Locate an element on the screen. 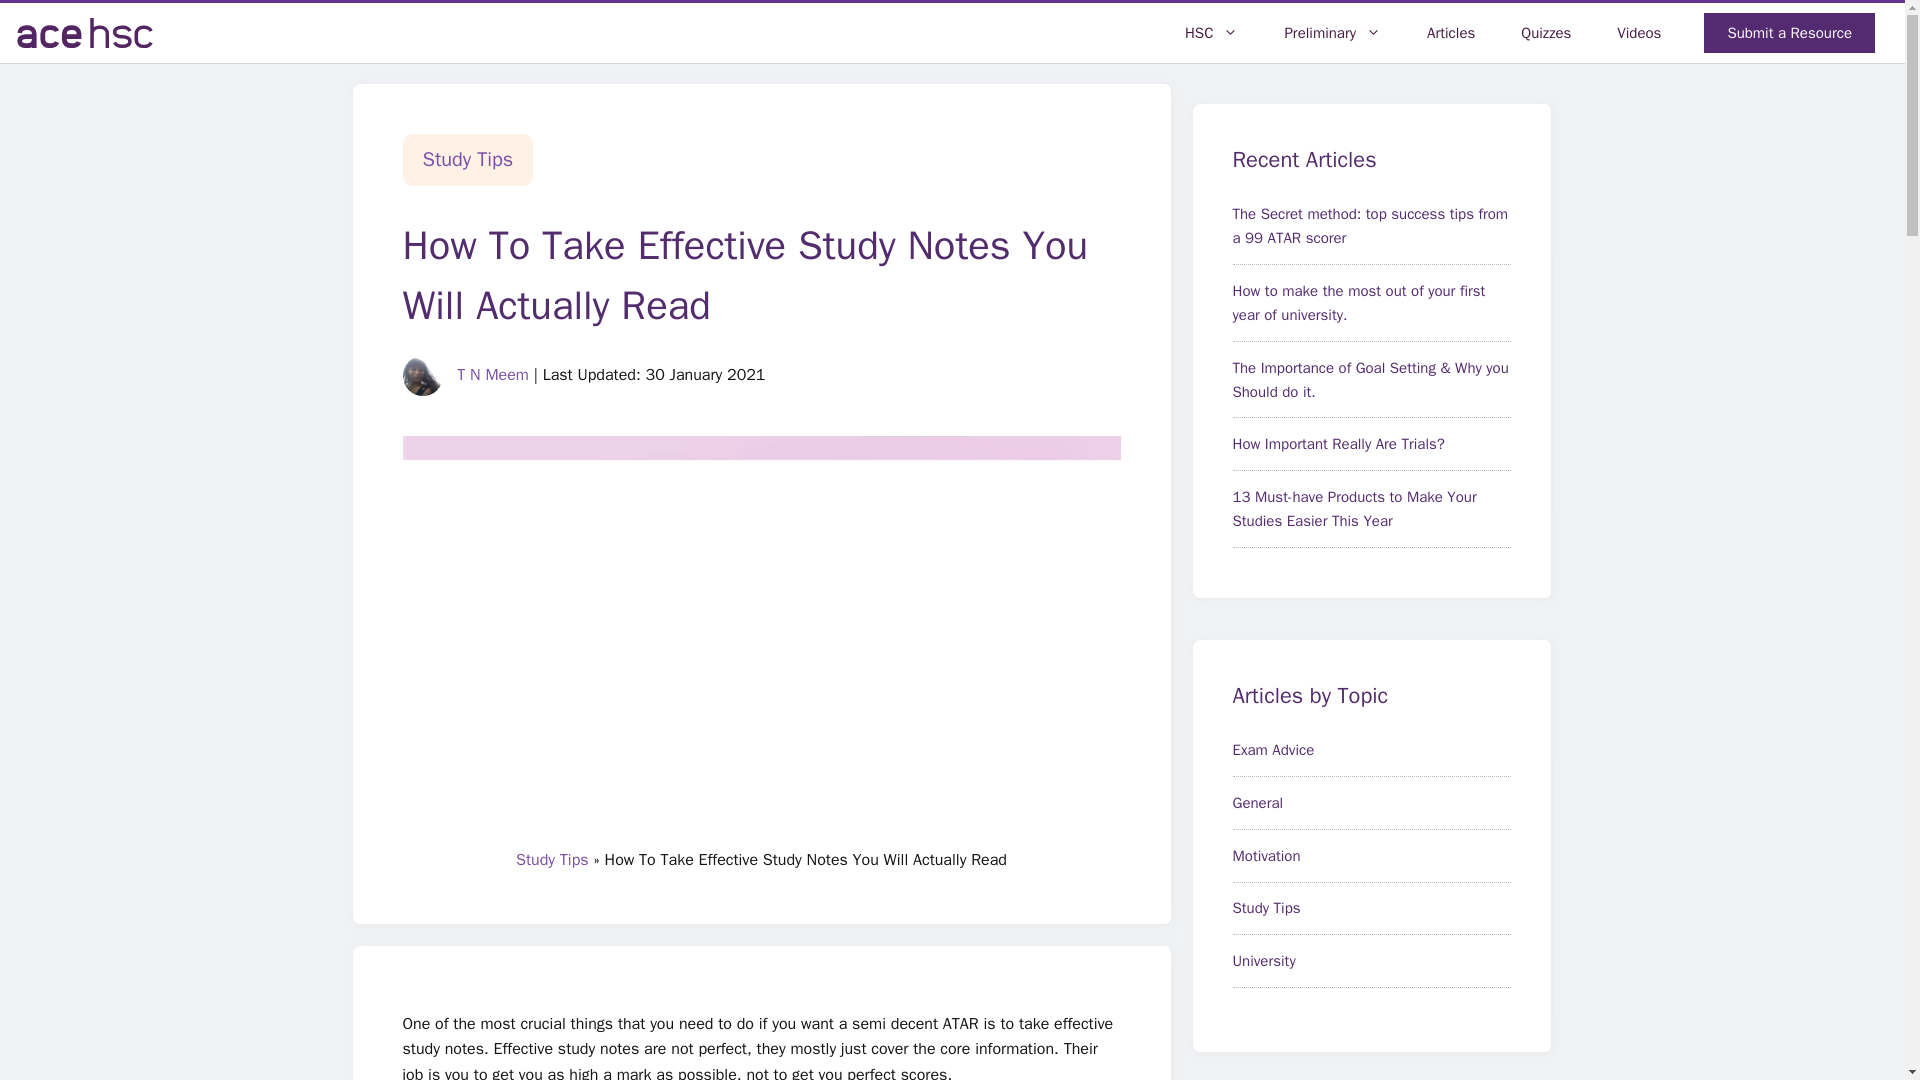  Submit a Resource is located at coordinates (1790, 32).